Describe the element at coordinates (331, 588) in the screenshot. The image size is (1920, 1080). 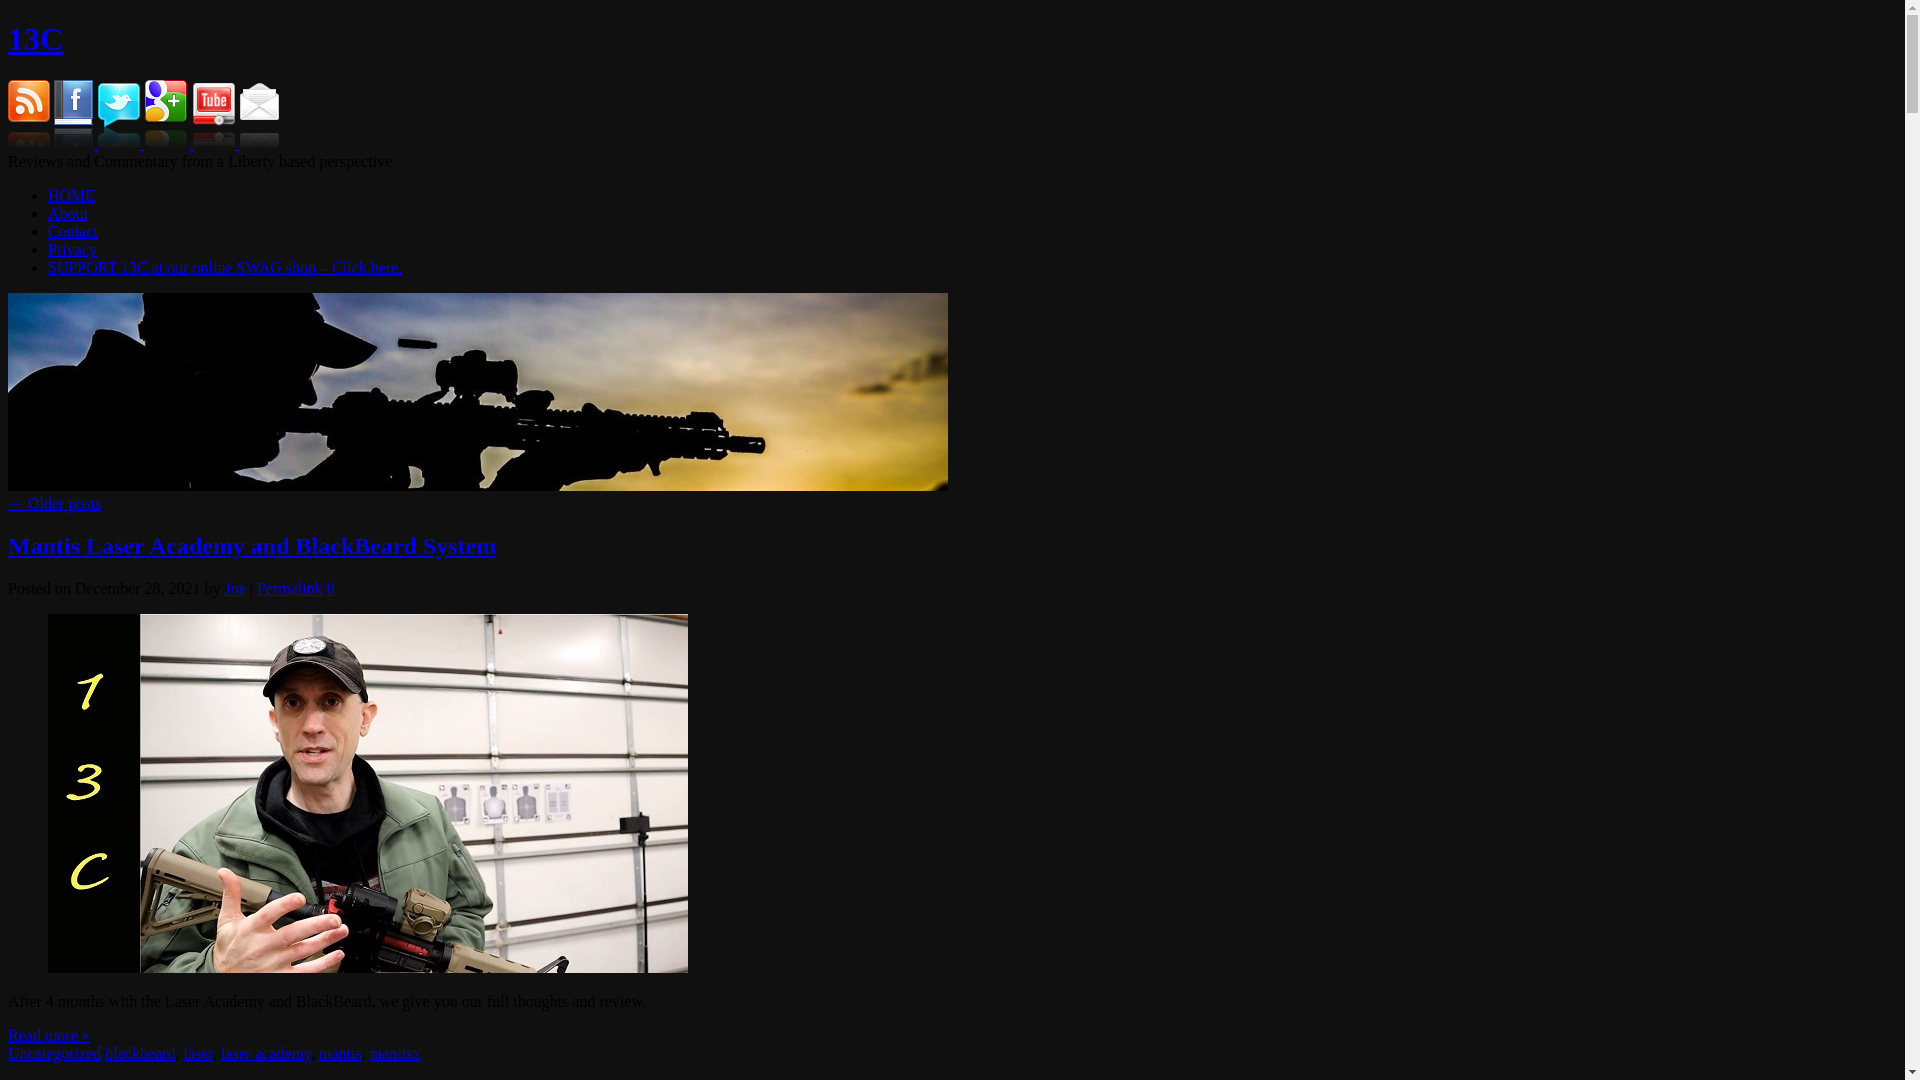
I see `0` at that location.